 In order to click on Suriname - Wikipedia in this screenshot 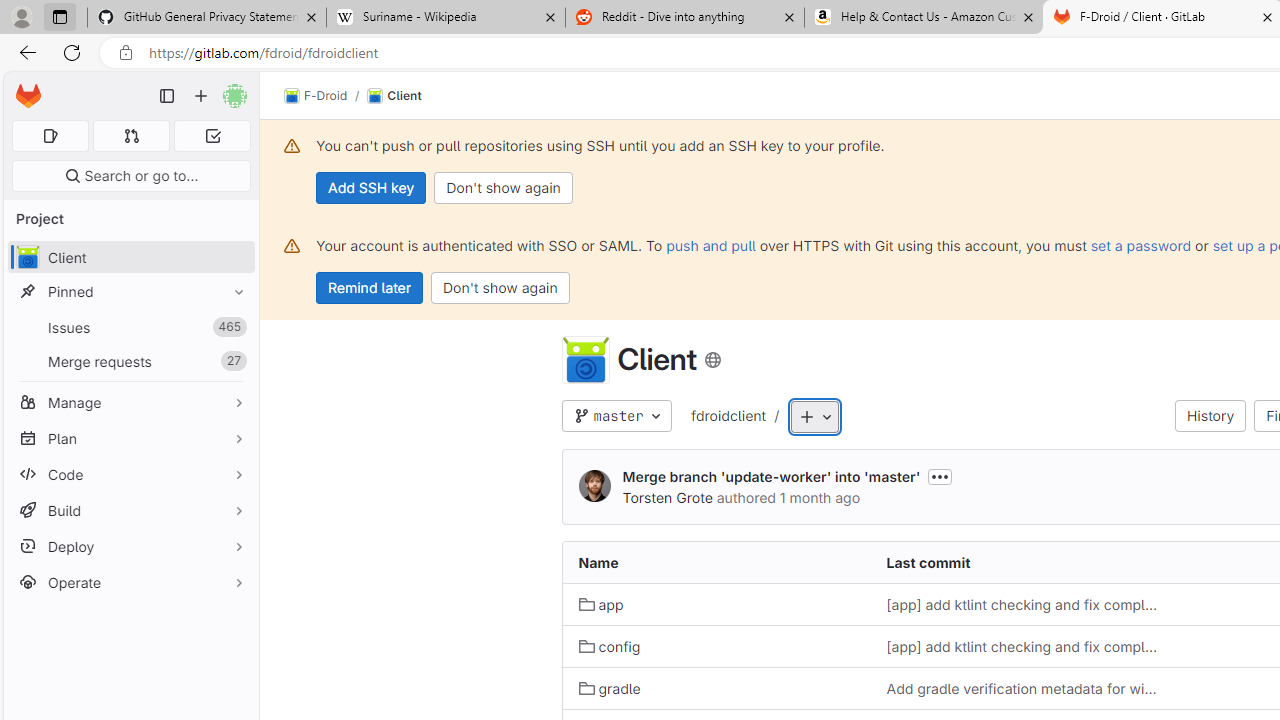, I will do `click(445, 18)`.